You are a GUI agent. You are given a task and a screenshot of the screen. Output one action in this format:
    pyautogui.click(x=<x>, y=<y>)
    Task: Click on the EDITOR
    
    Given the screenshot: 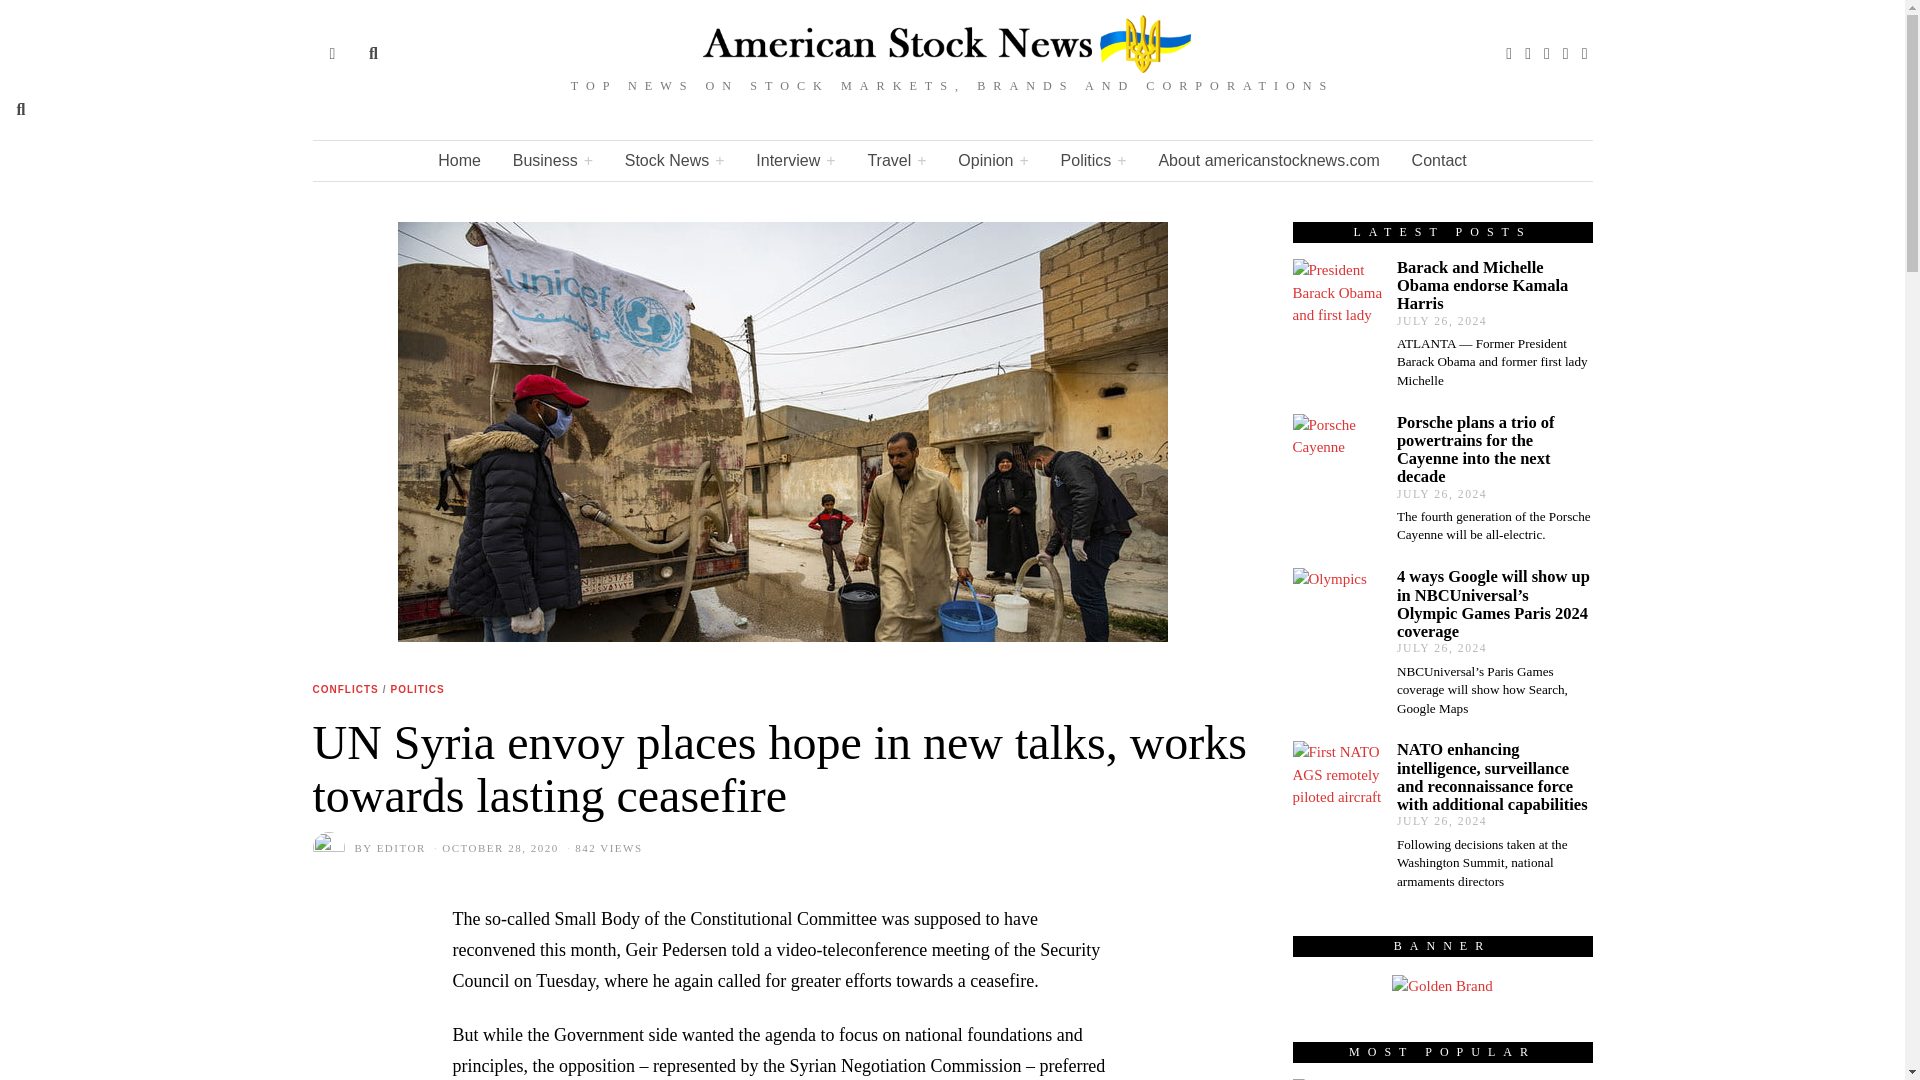 What is the action you would take?
    pyautogui.click(x=401, y=848)
    